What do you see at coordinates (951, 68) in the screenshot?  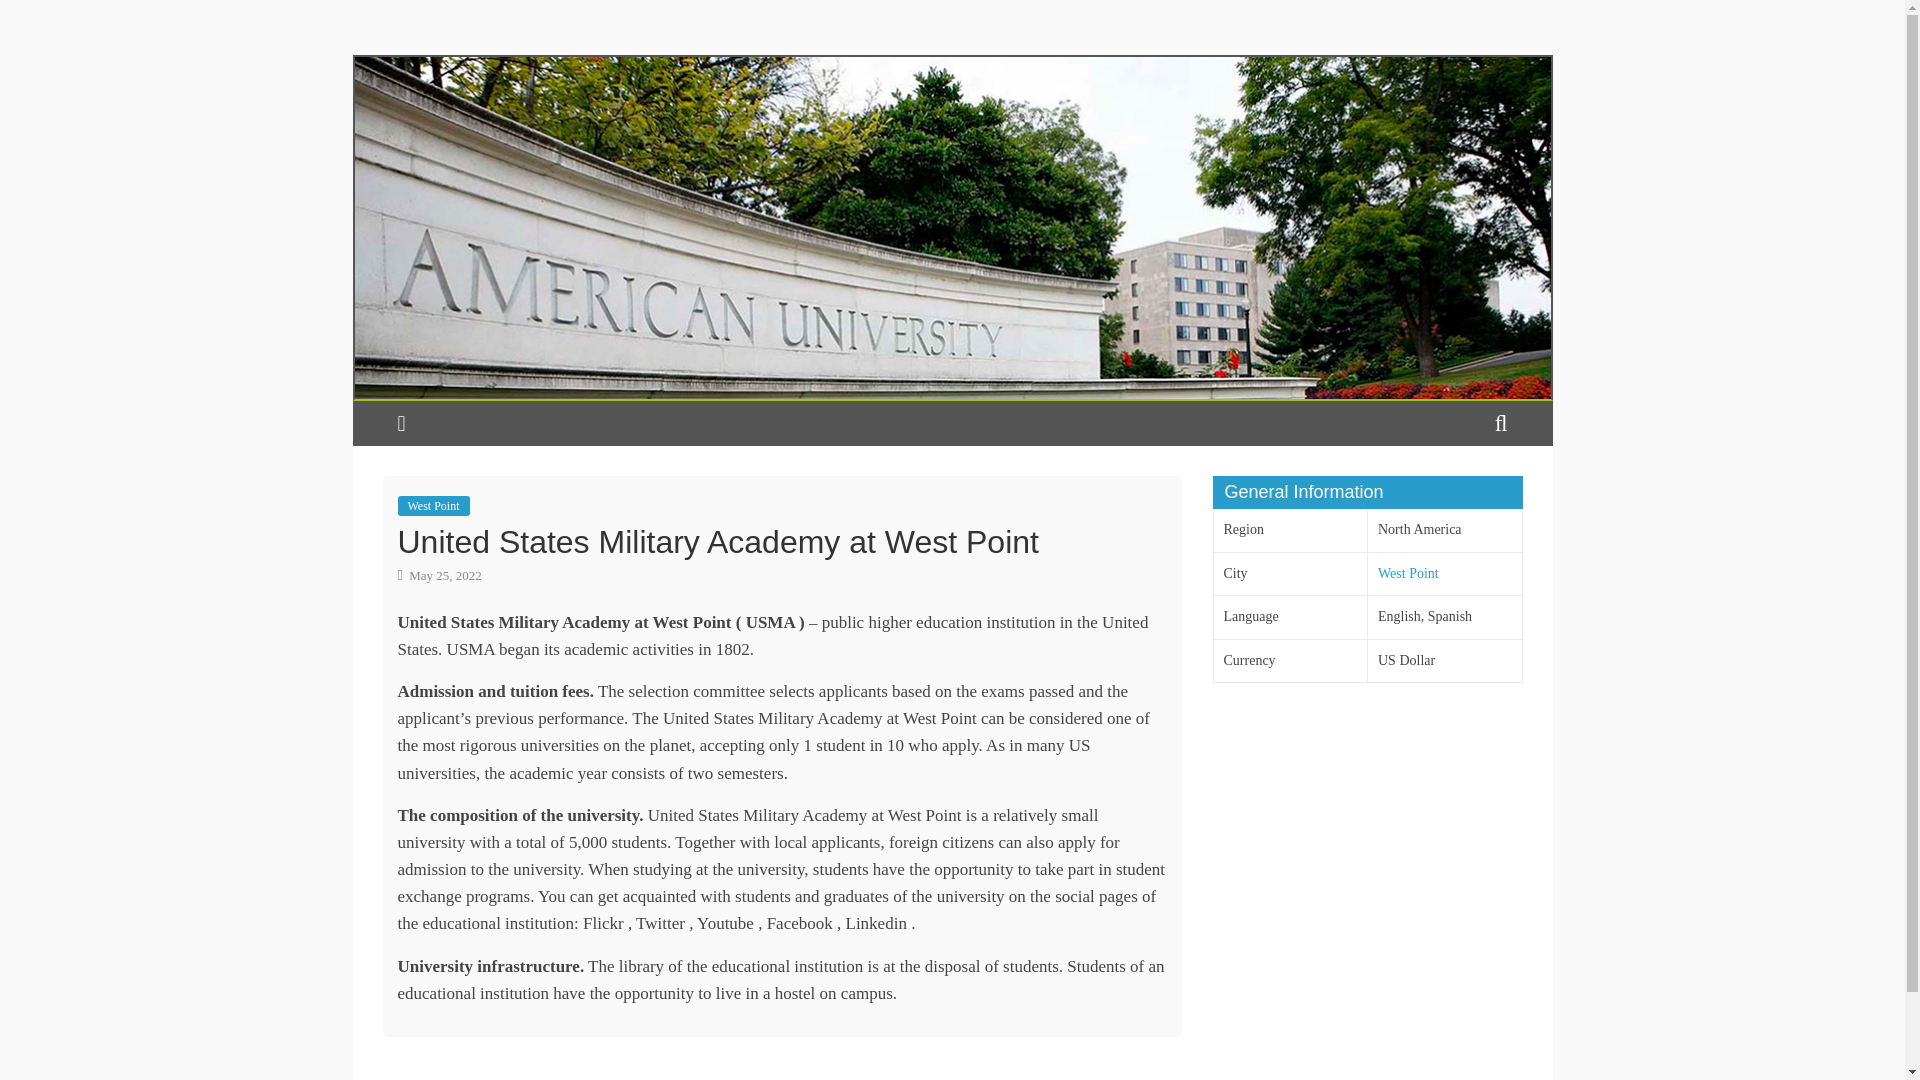 I see `universityrankings.observer` at bounding box center [951, 68].